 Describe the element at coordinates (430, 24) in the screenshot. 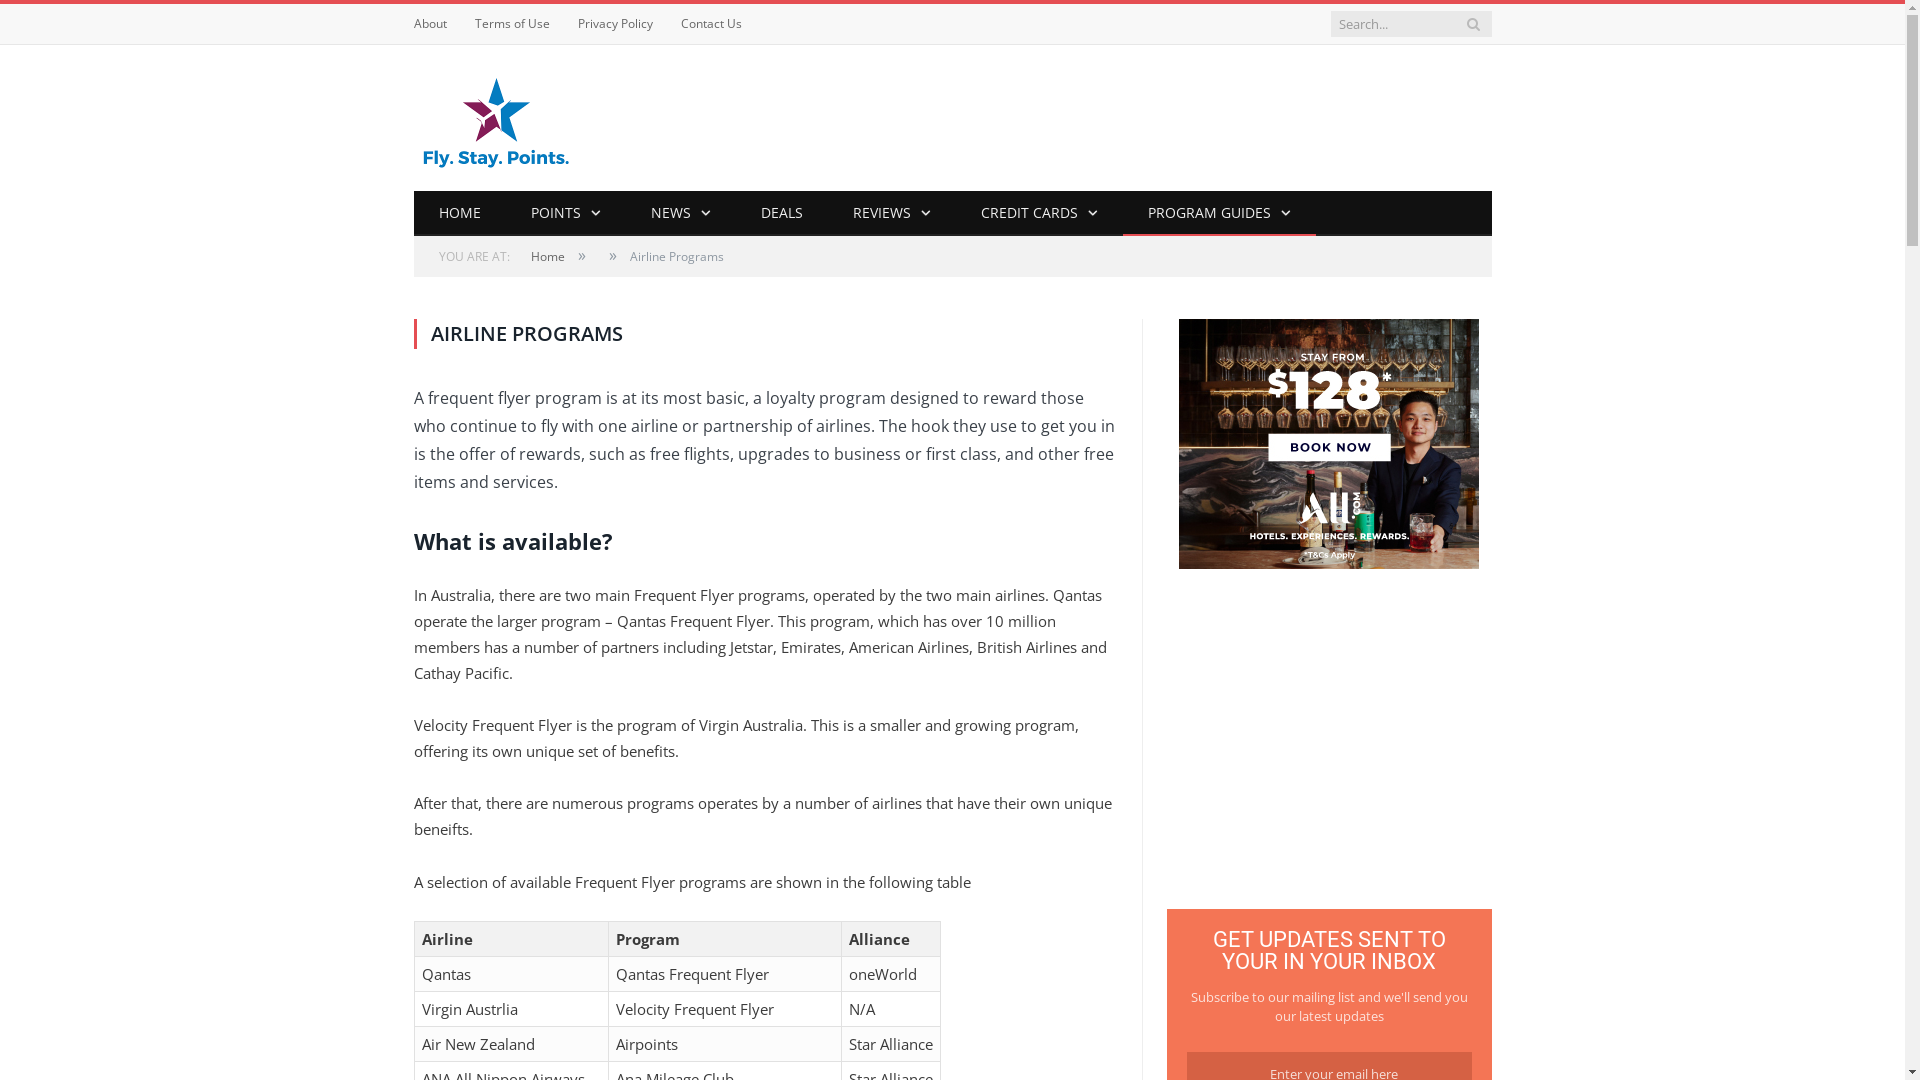

I see `About` at that location.